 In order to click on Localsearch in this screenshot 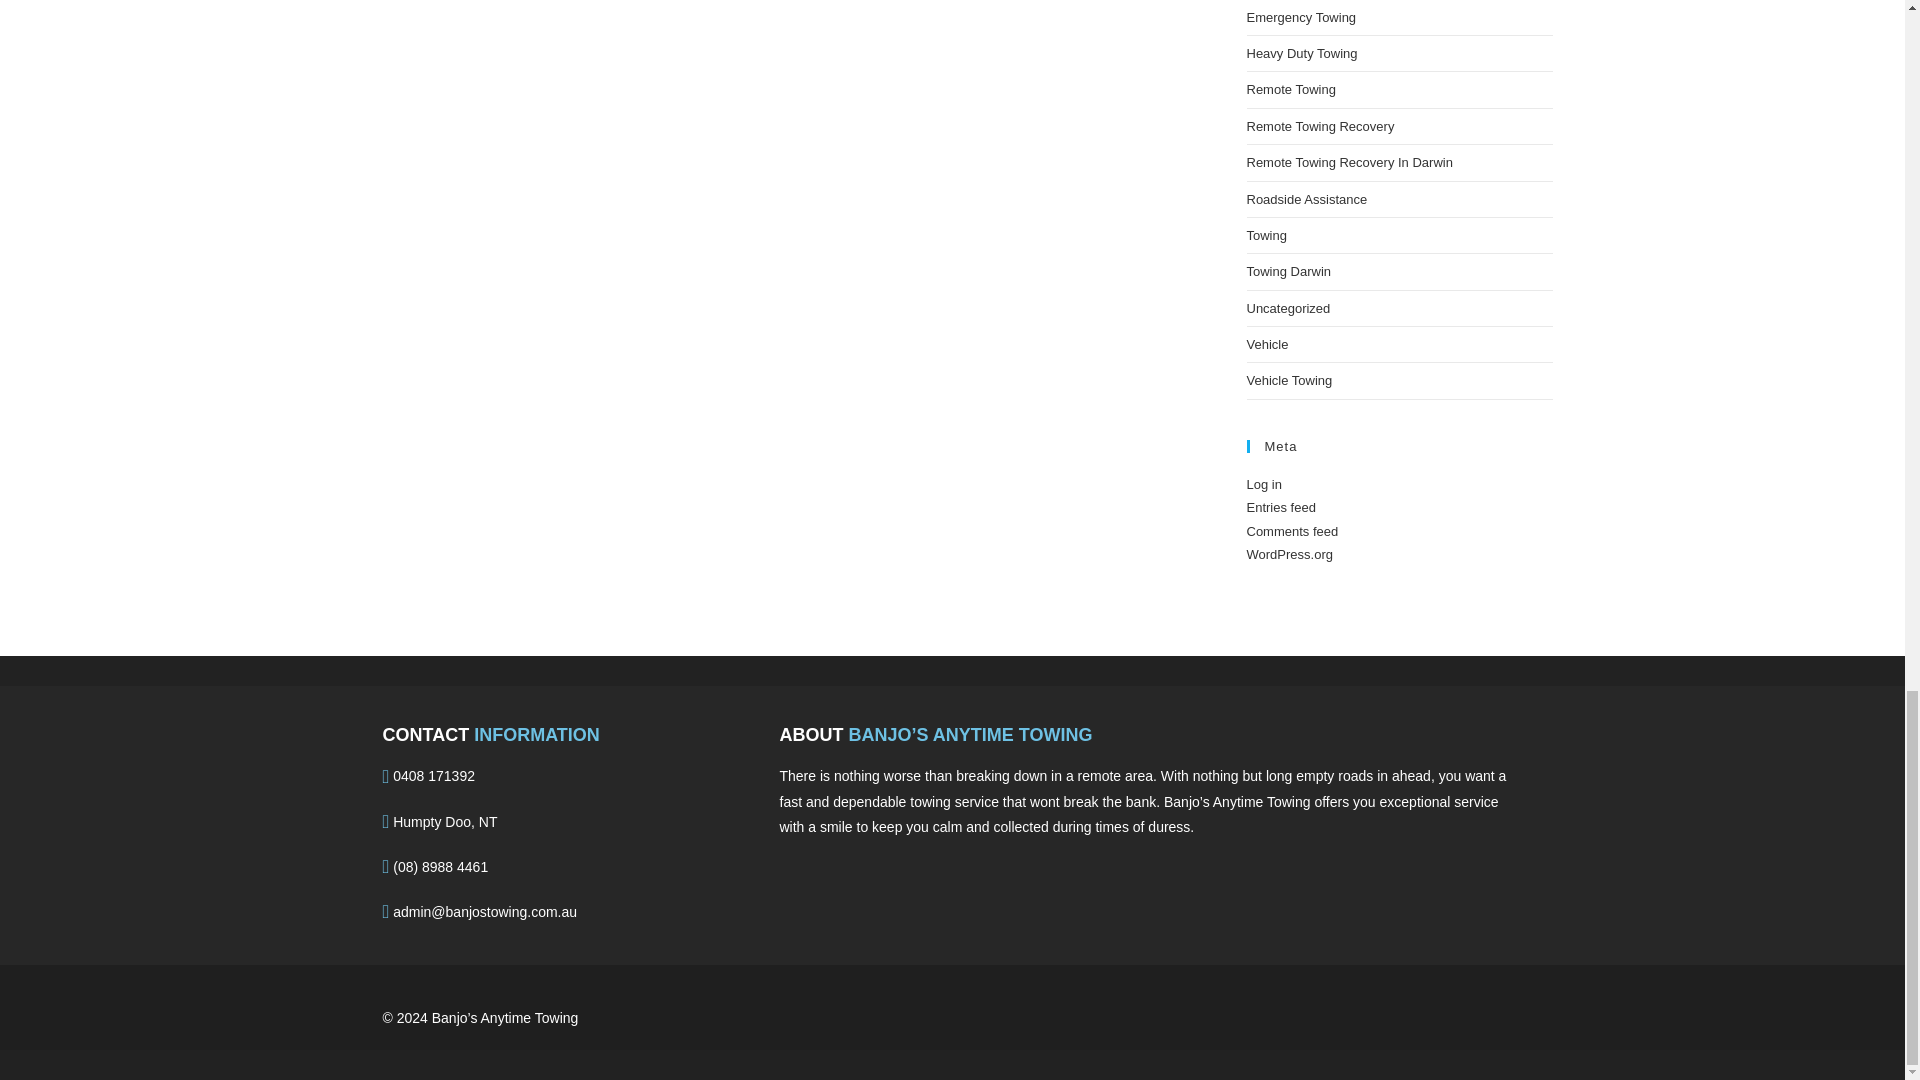, I will do `click(796, 876)`.